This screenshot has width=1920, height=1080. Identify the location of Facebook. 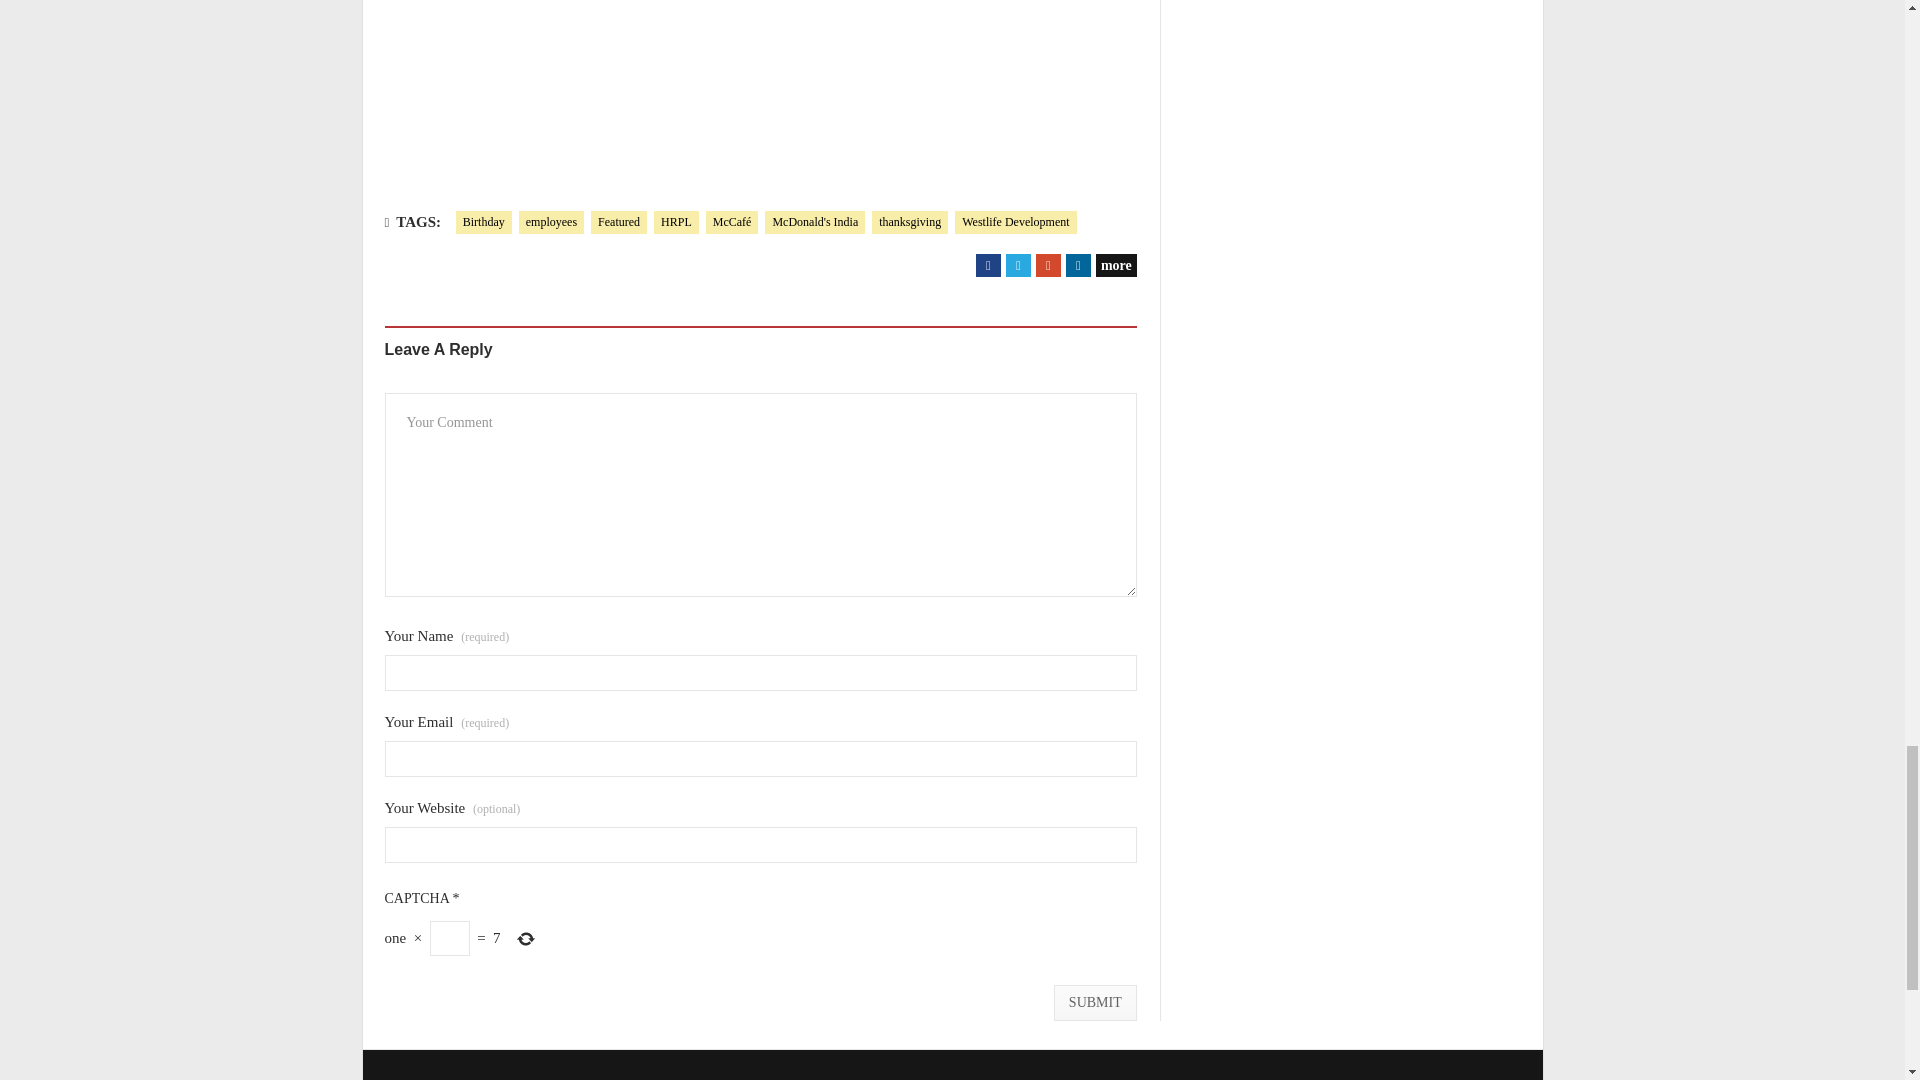
(988, 264).